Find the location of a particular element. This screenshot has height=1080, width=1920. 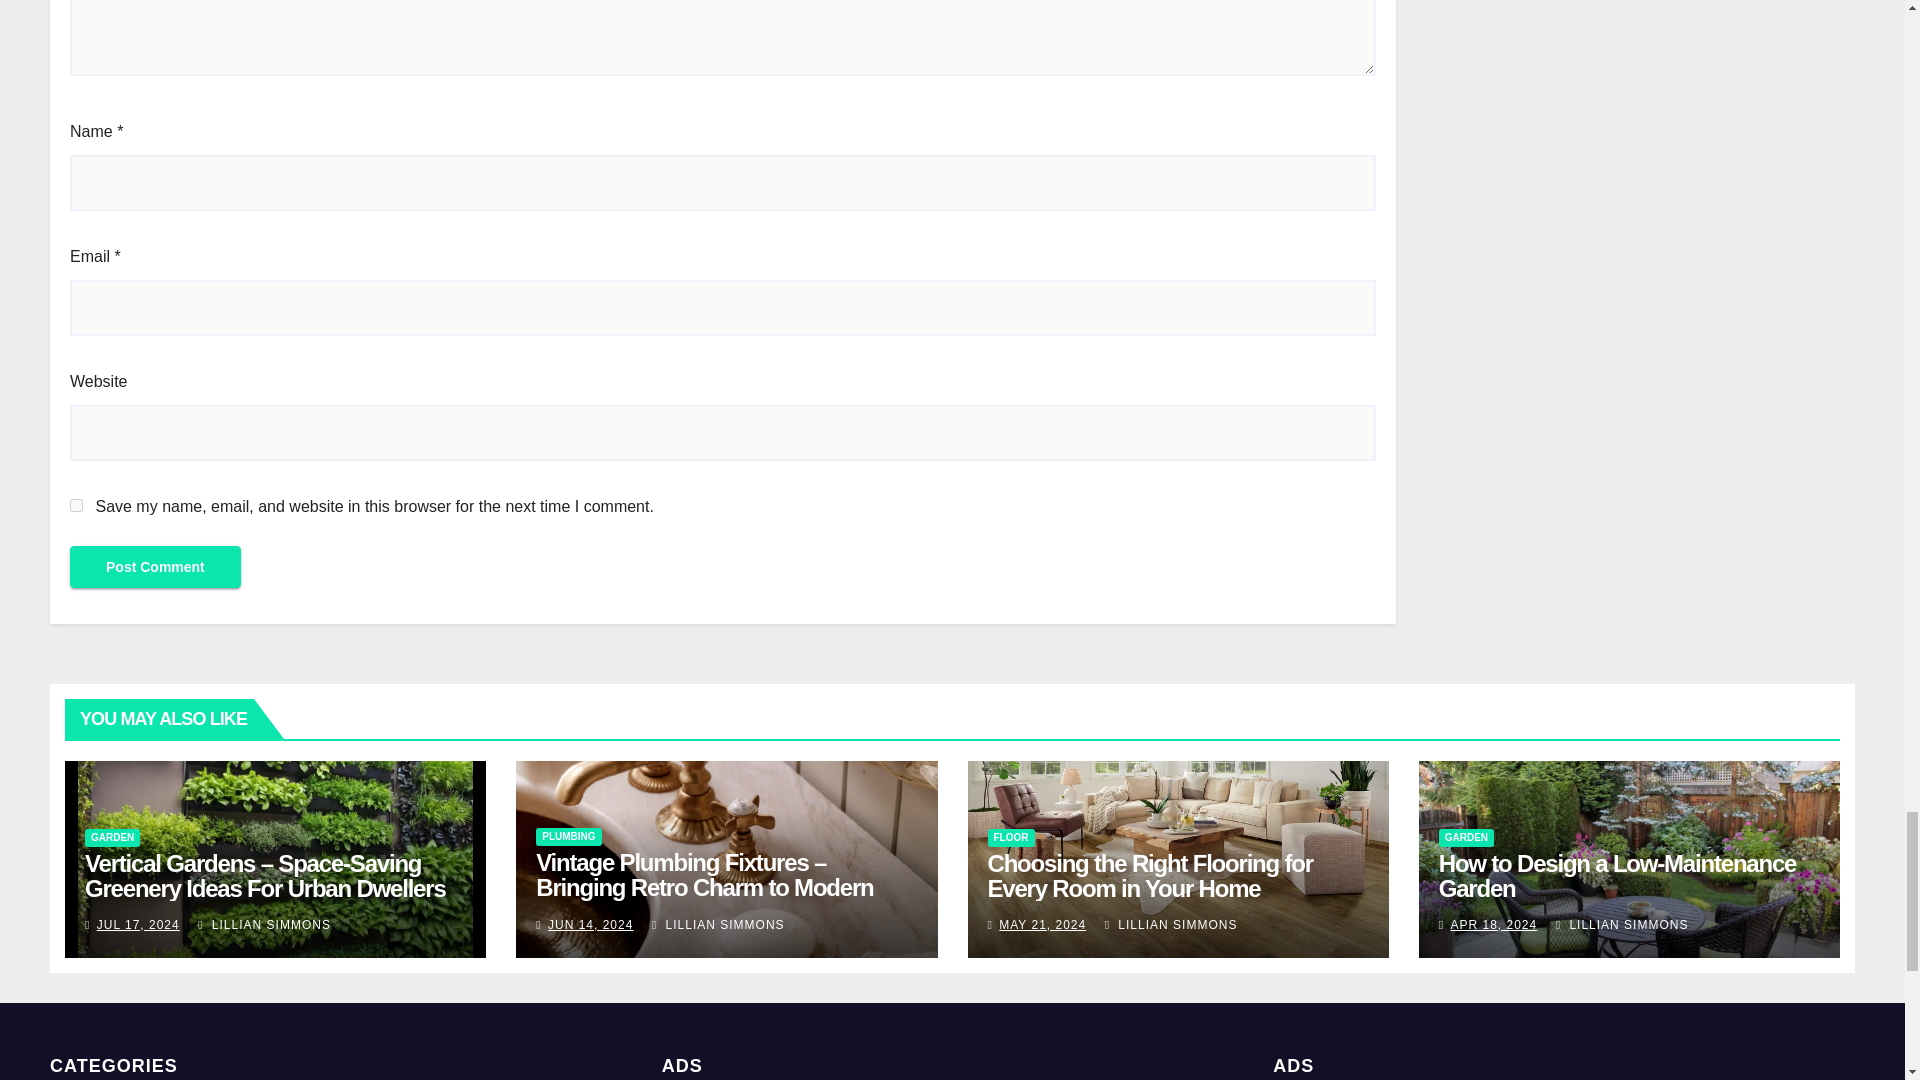

Post Comment is located at coordinates (155, 566).